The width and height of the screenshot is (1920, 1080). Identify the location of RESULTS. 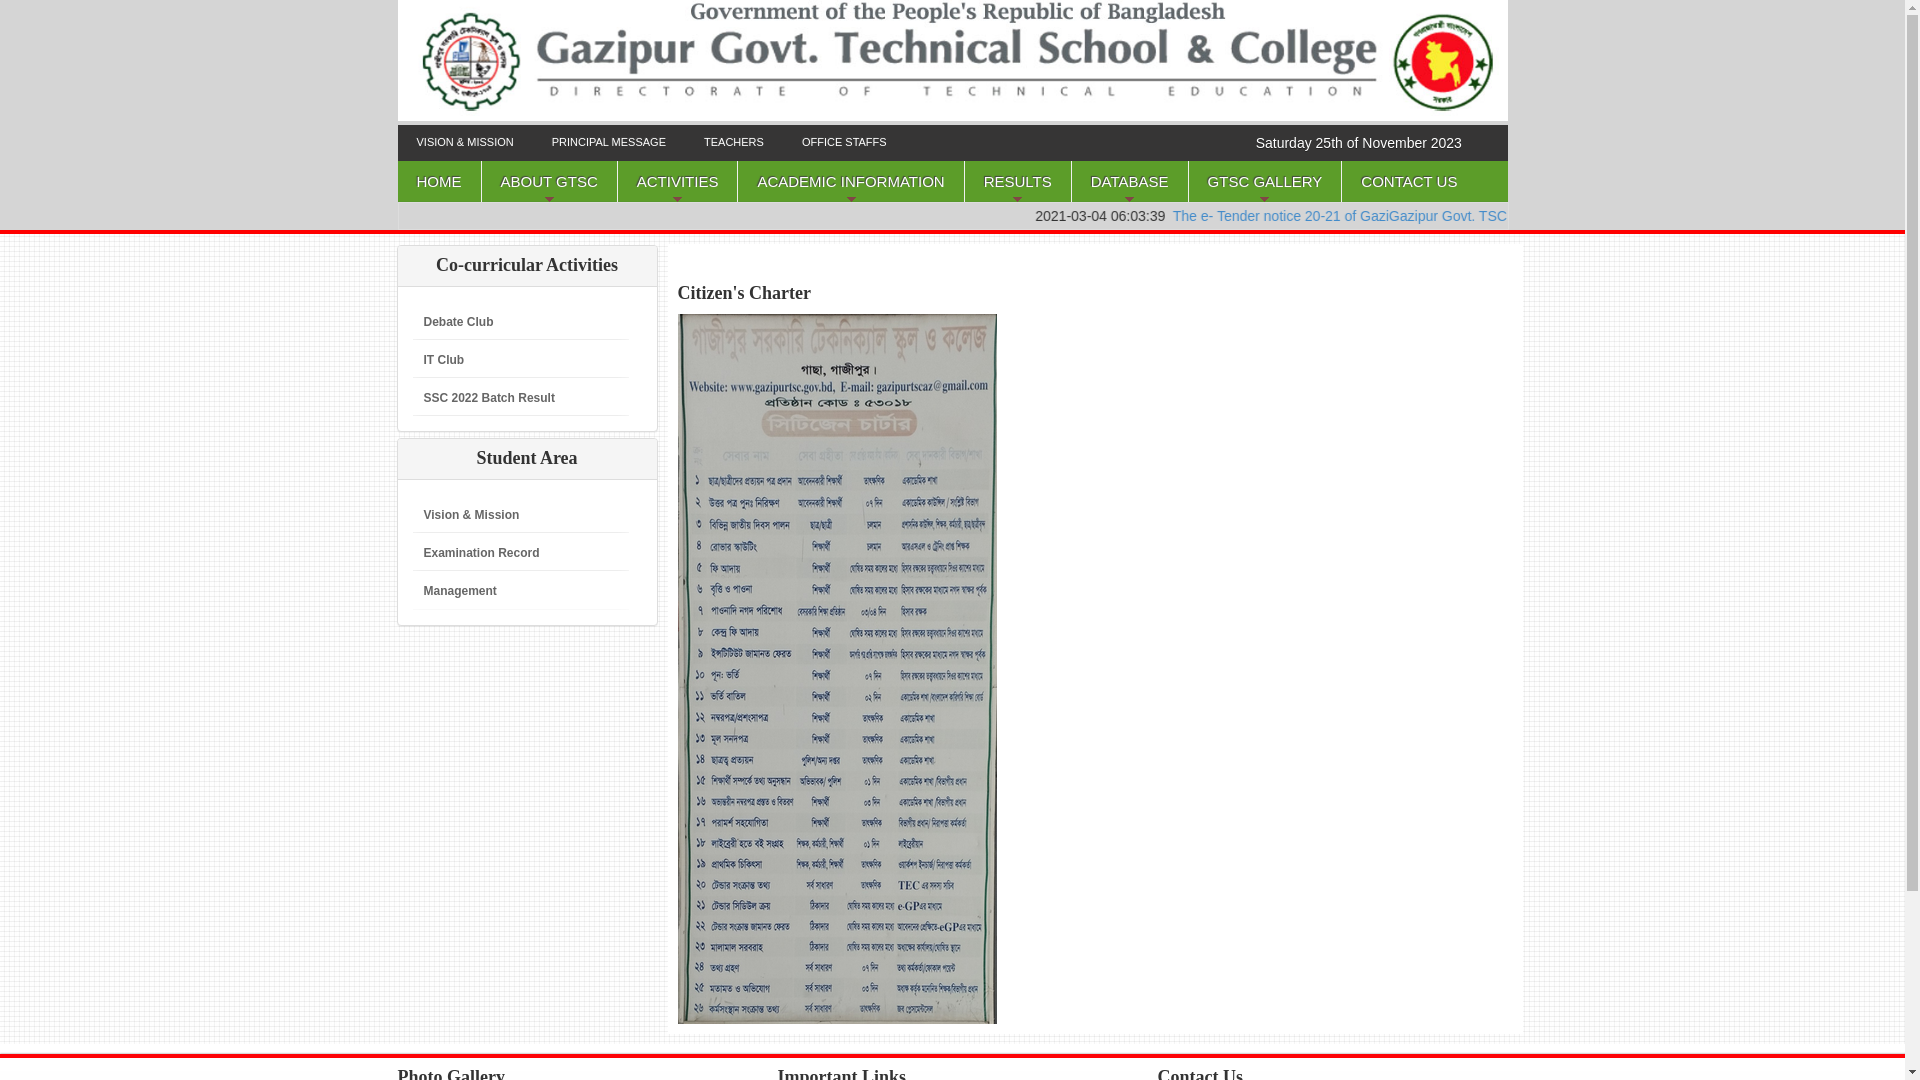
(1018, 182).